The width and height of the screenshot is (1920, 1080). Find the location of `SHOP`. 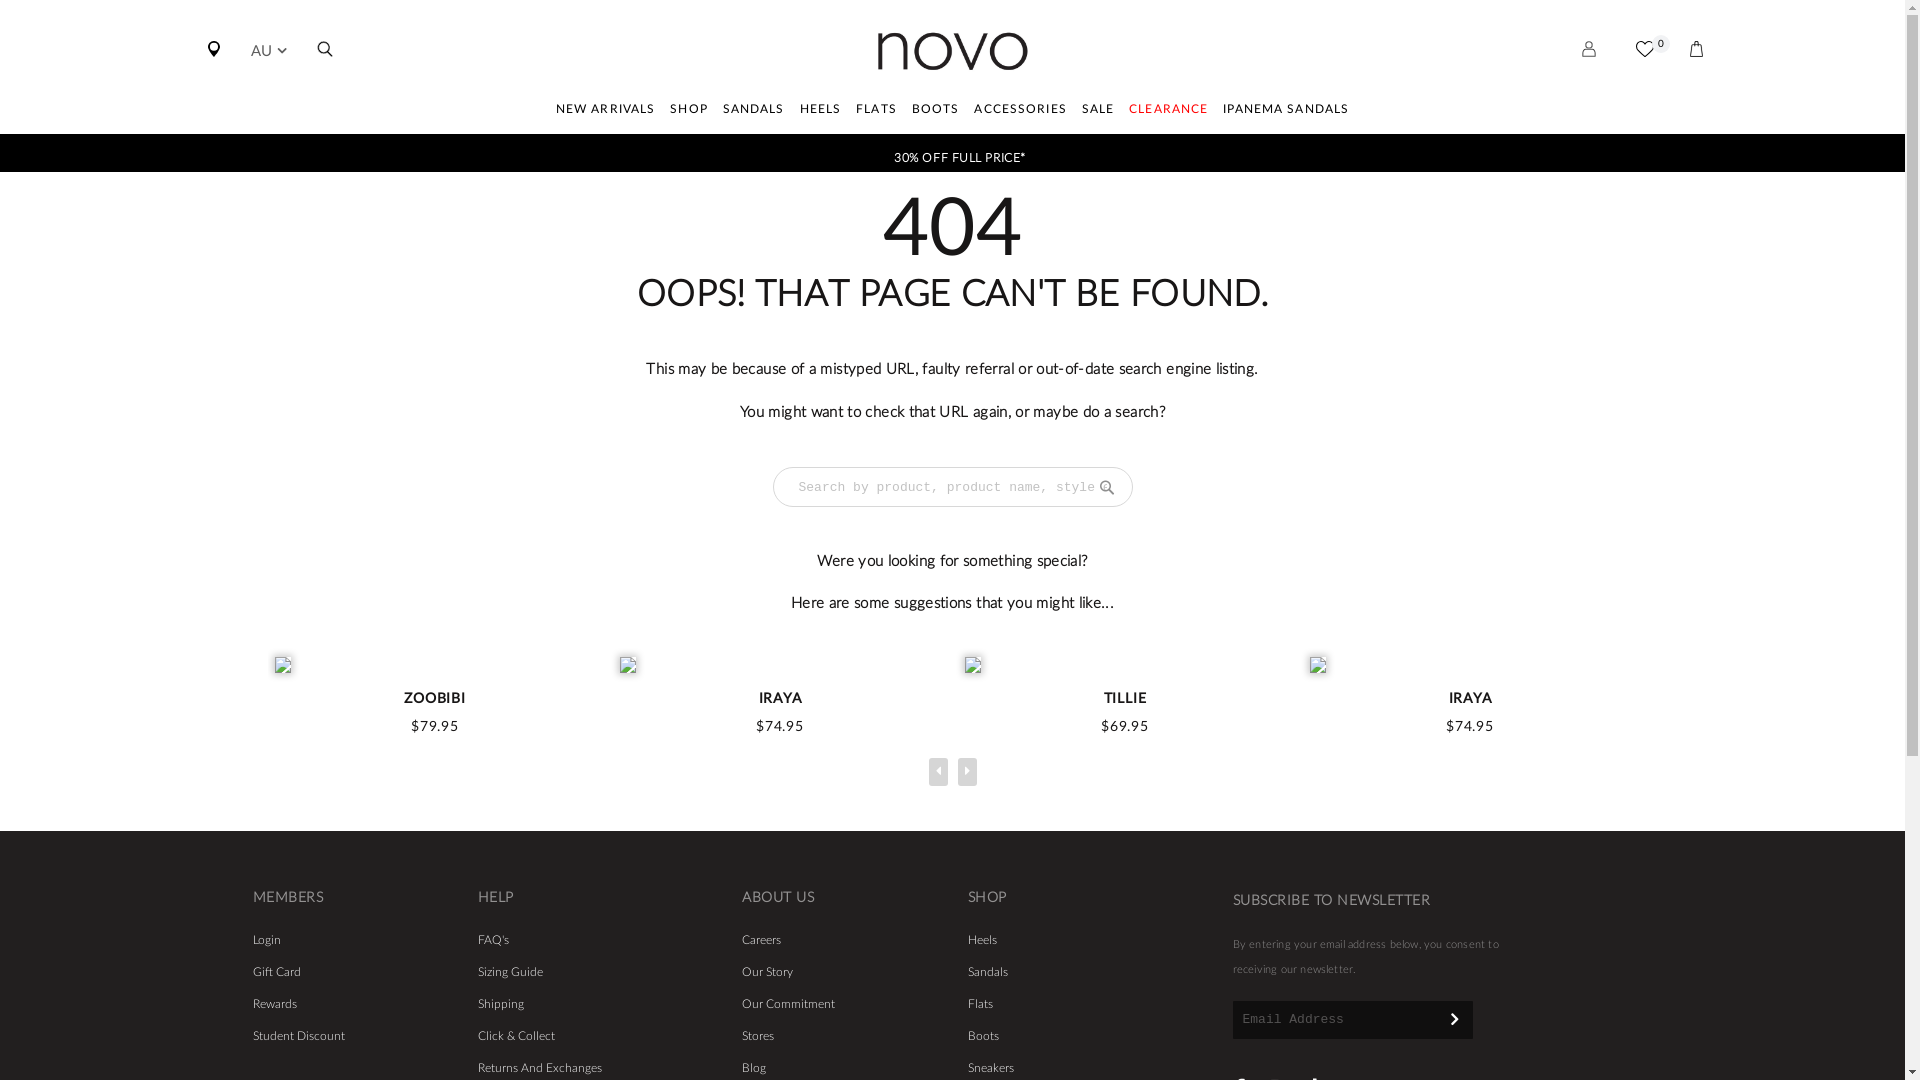

SHOP is located at coordinates (688, 112).